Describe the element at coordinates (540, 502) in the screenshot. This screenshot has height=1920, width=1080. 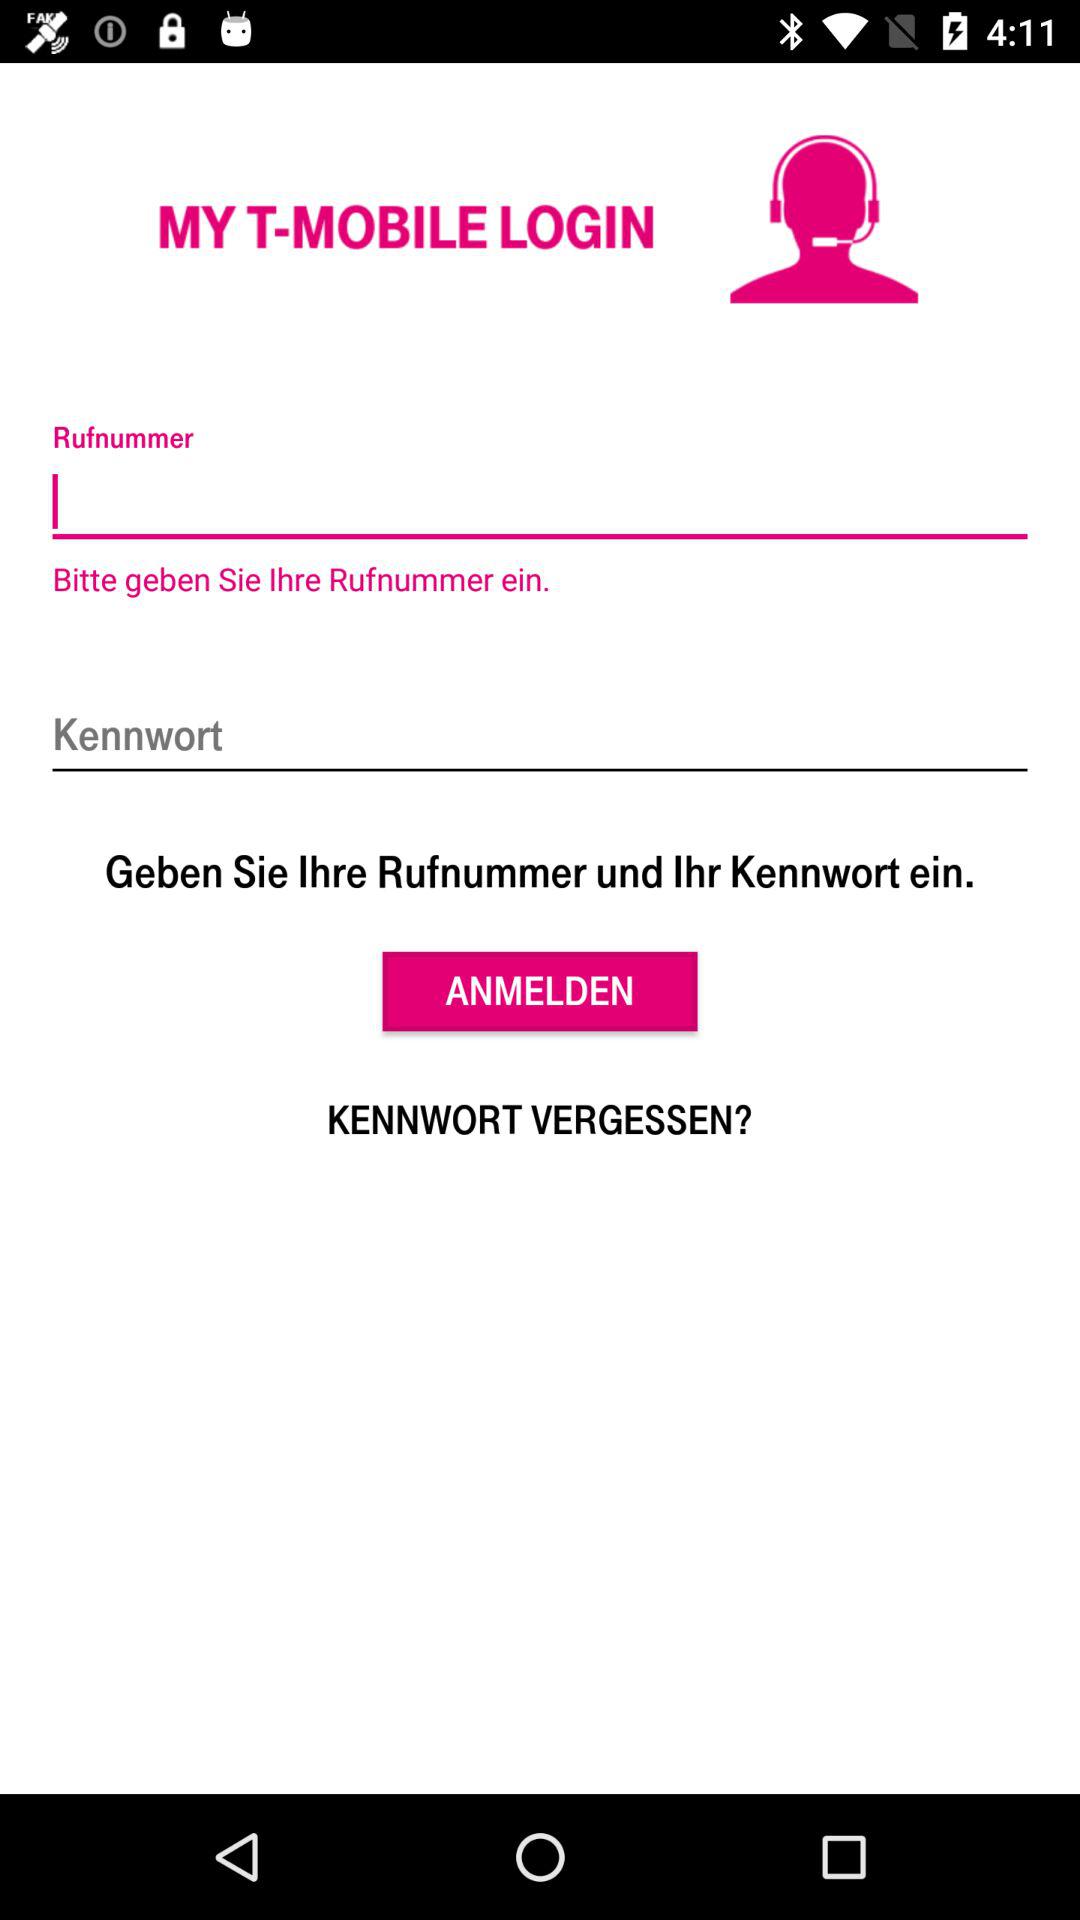
I see `open app above bitte geben sie` at that location.